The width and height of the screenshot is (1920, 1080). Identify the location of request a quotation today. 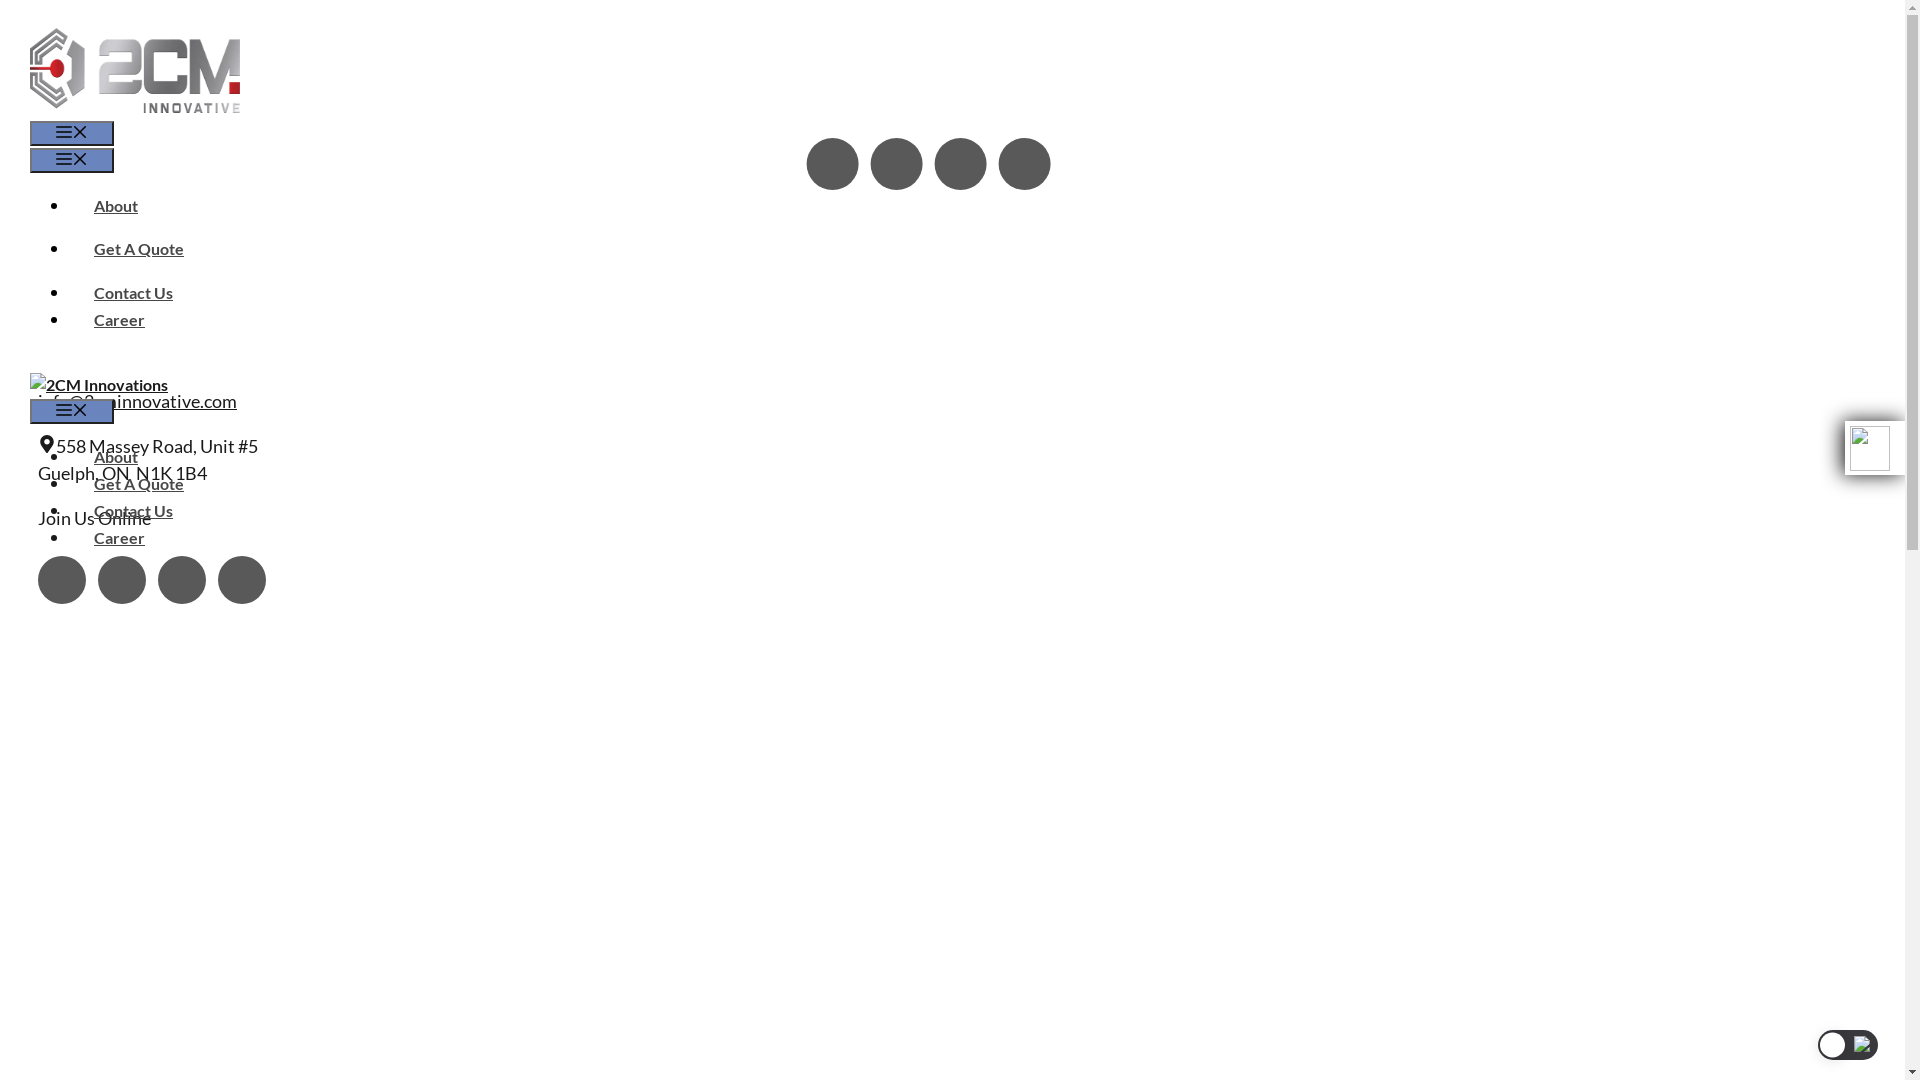
(859, 266).